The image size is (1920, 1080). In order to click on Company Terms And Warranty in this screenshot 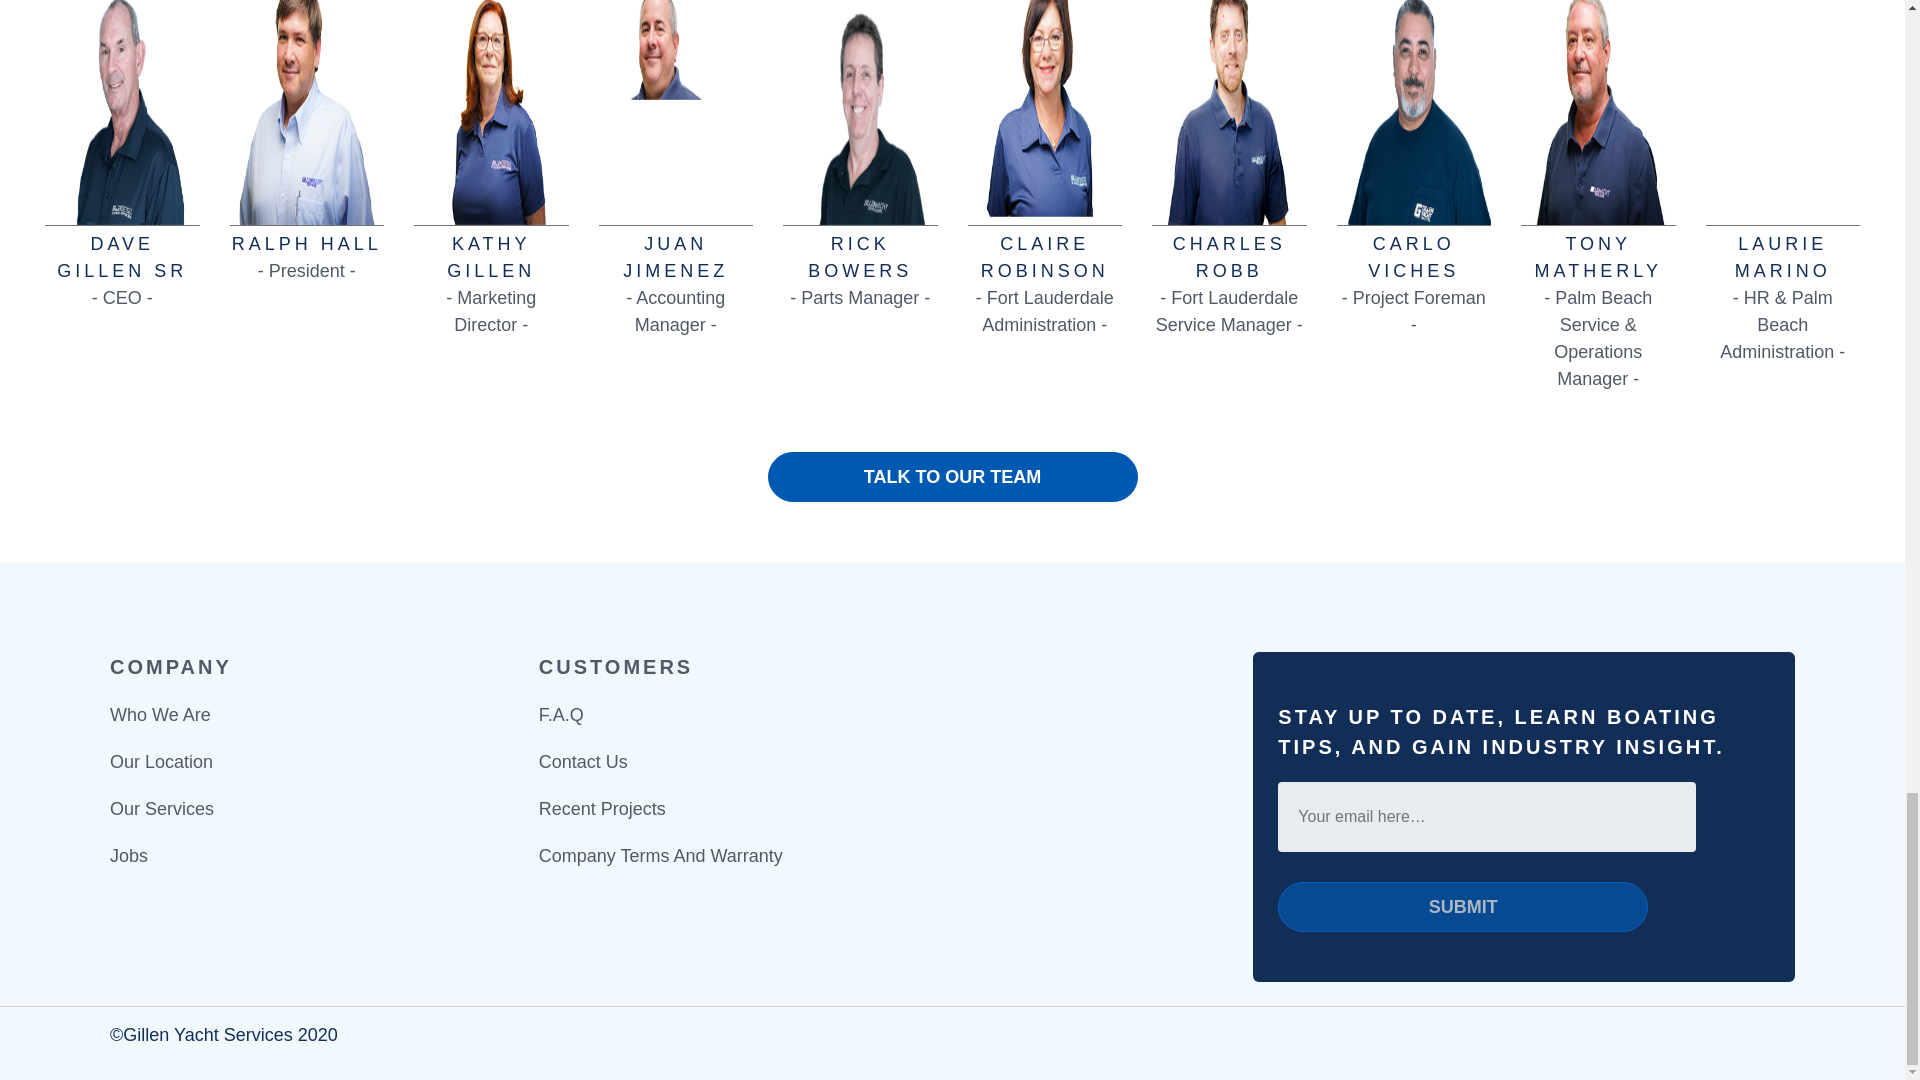, I will do `click(661, 856)`.